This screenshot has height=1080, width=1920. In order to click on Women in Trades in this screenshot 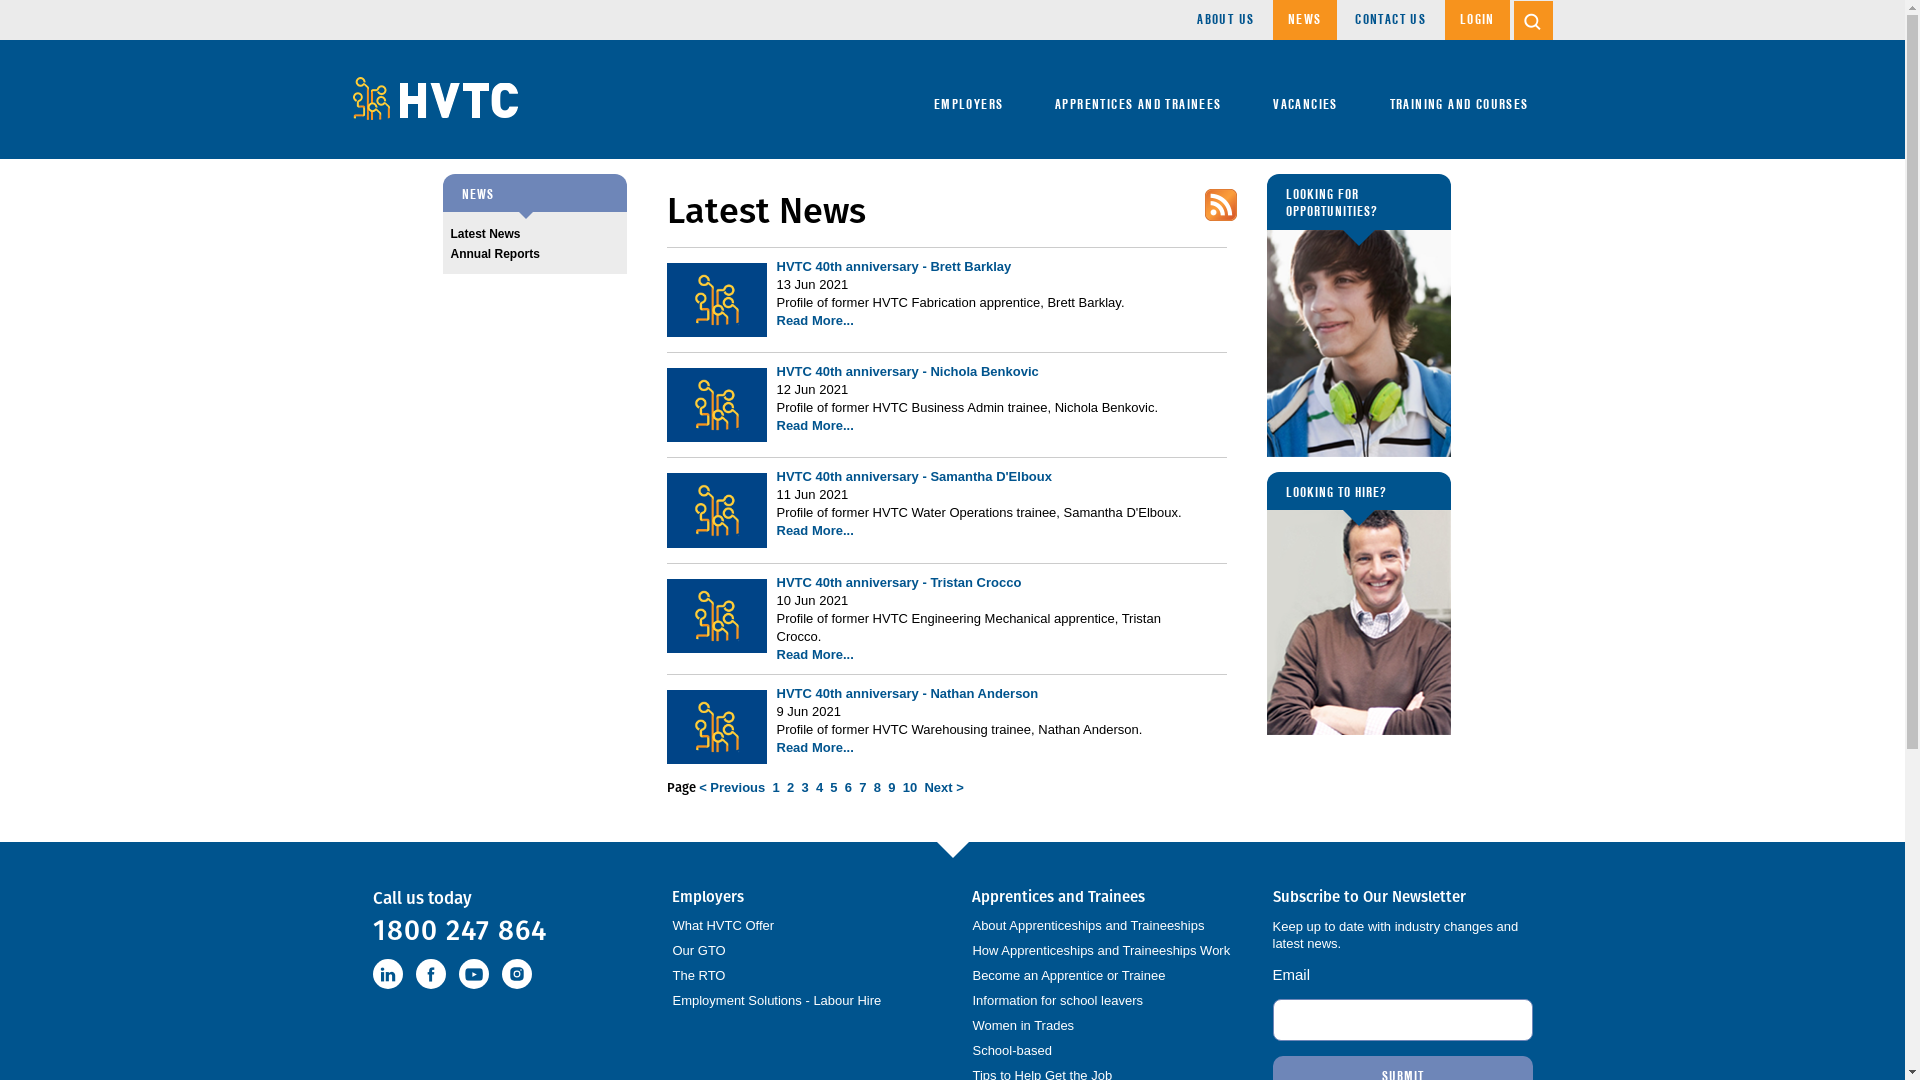, I will do `click(1023, 1025)`.